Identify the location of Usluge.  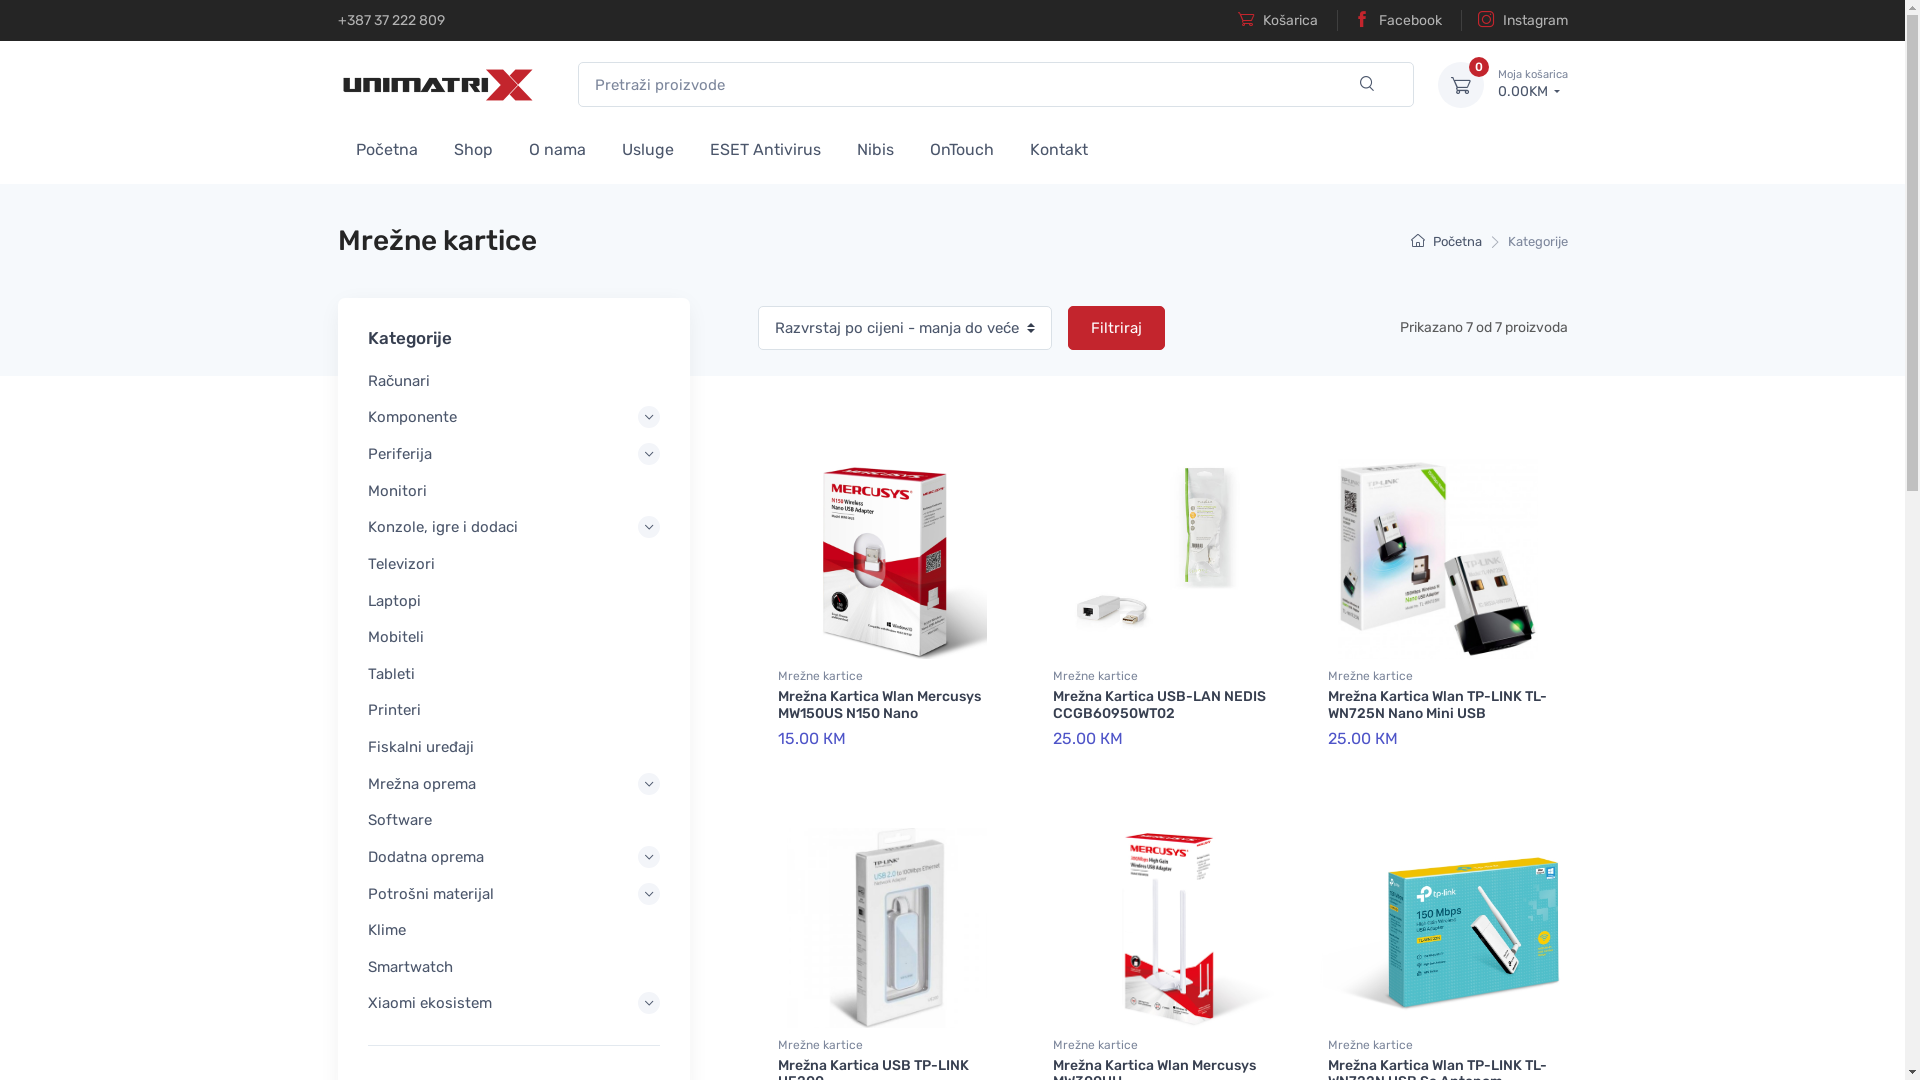
(648, 148).